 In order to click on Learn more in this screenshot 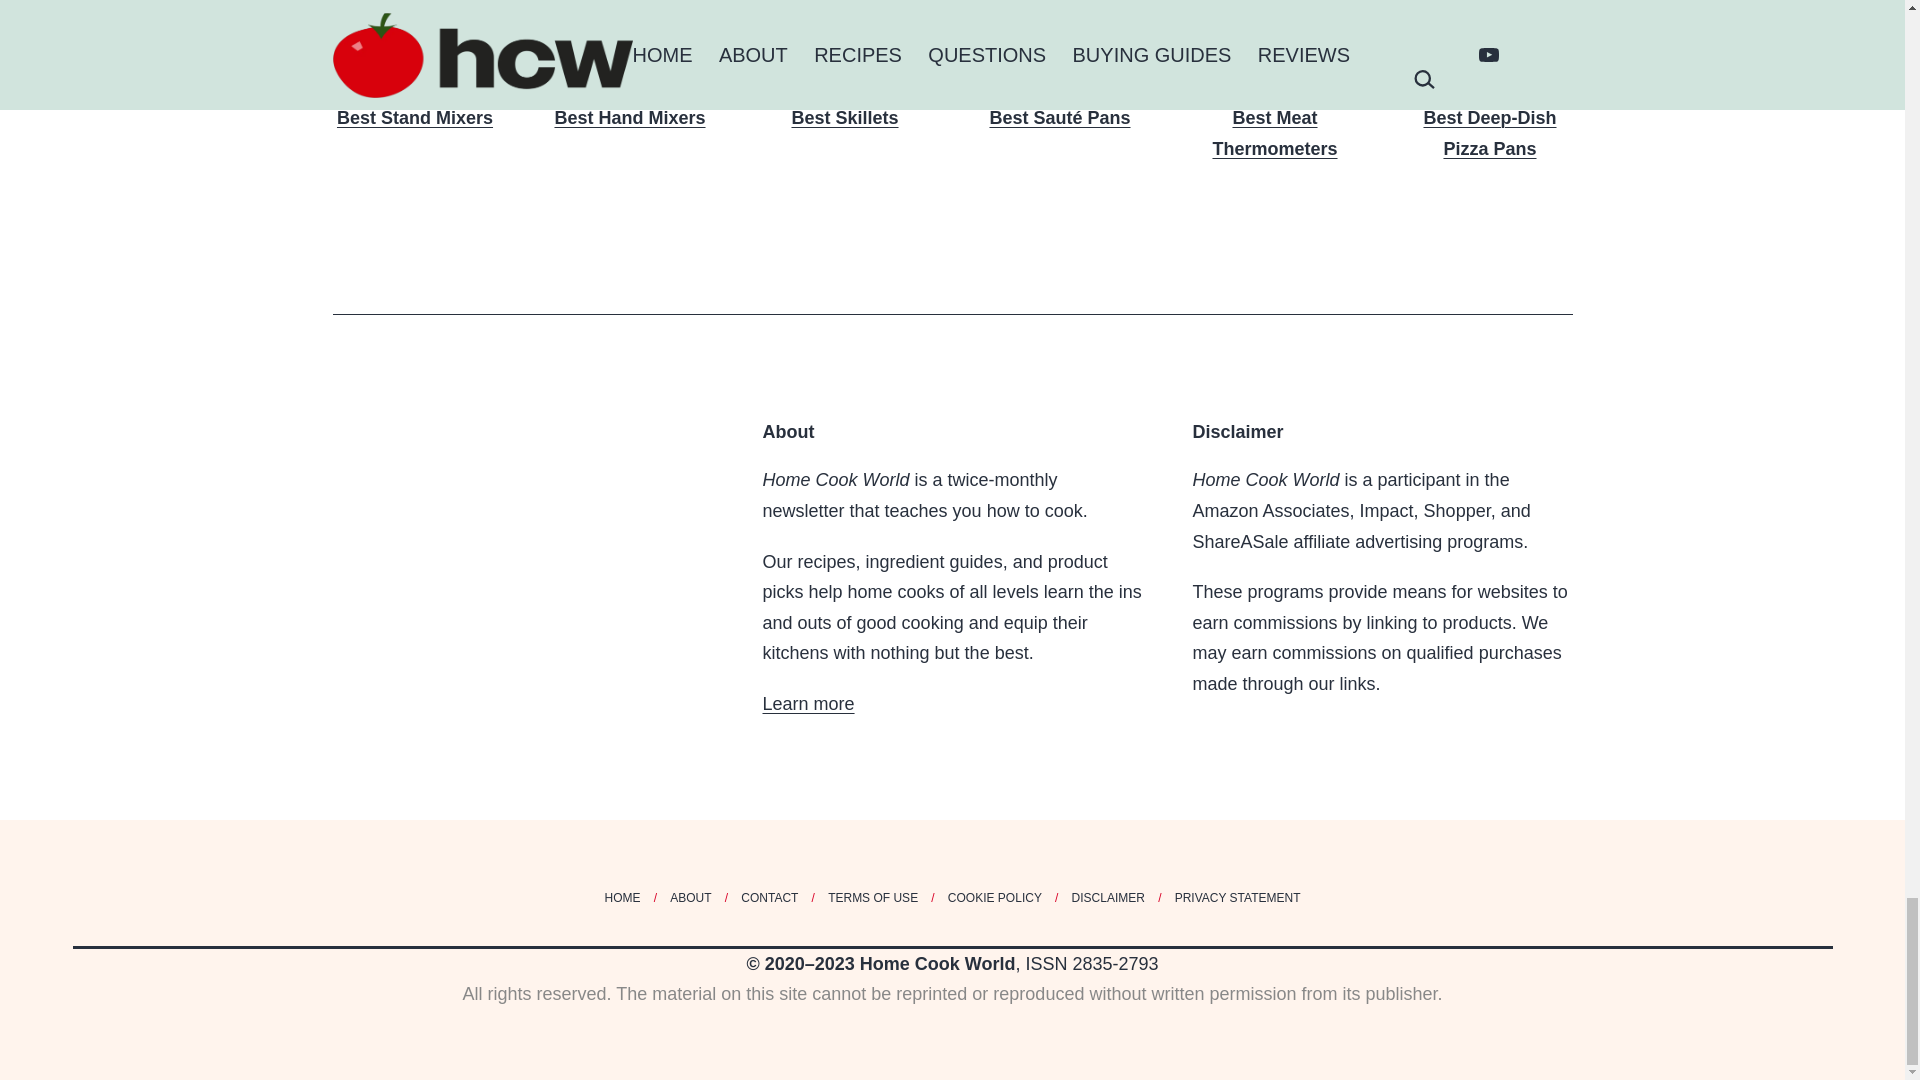, I will do `click(808, 704)`.